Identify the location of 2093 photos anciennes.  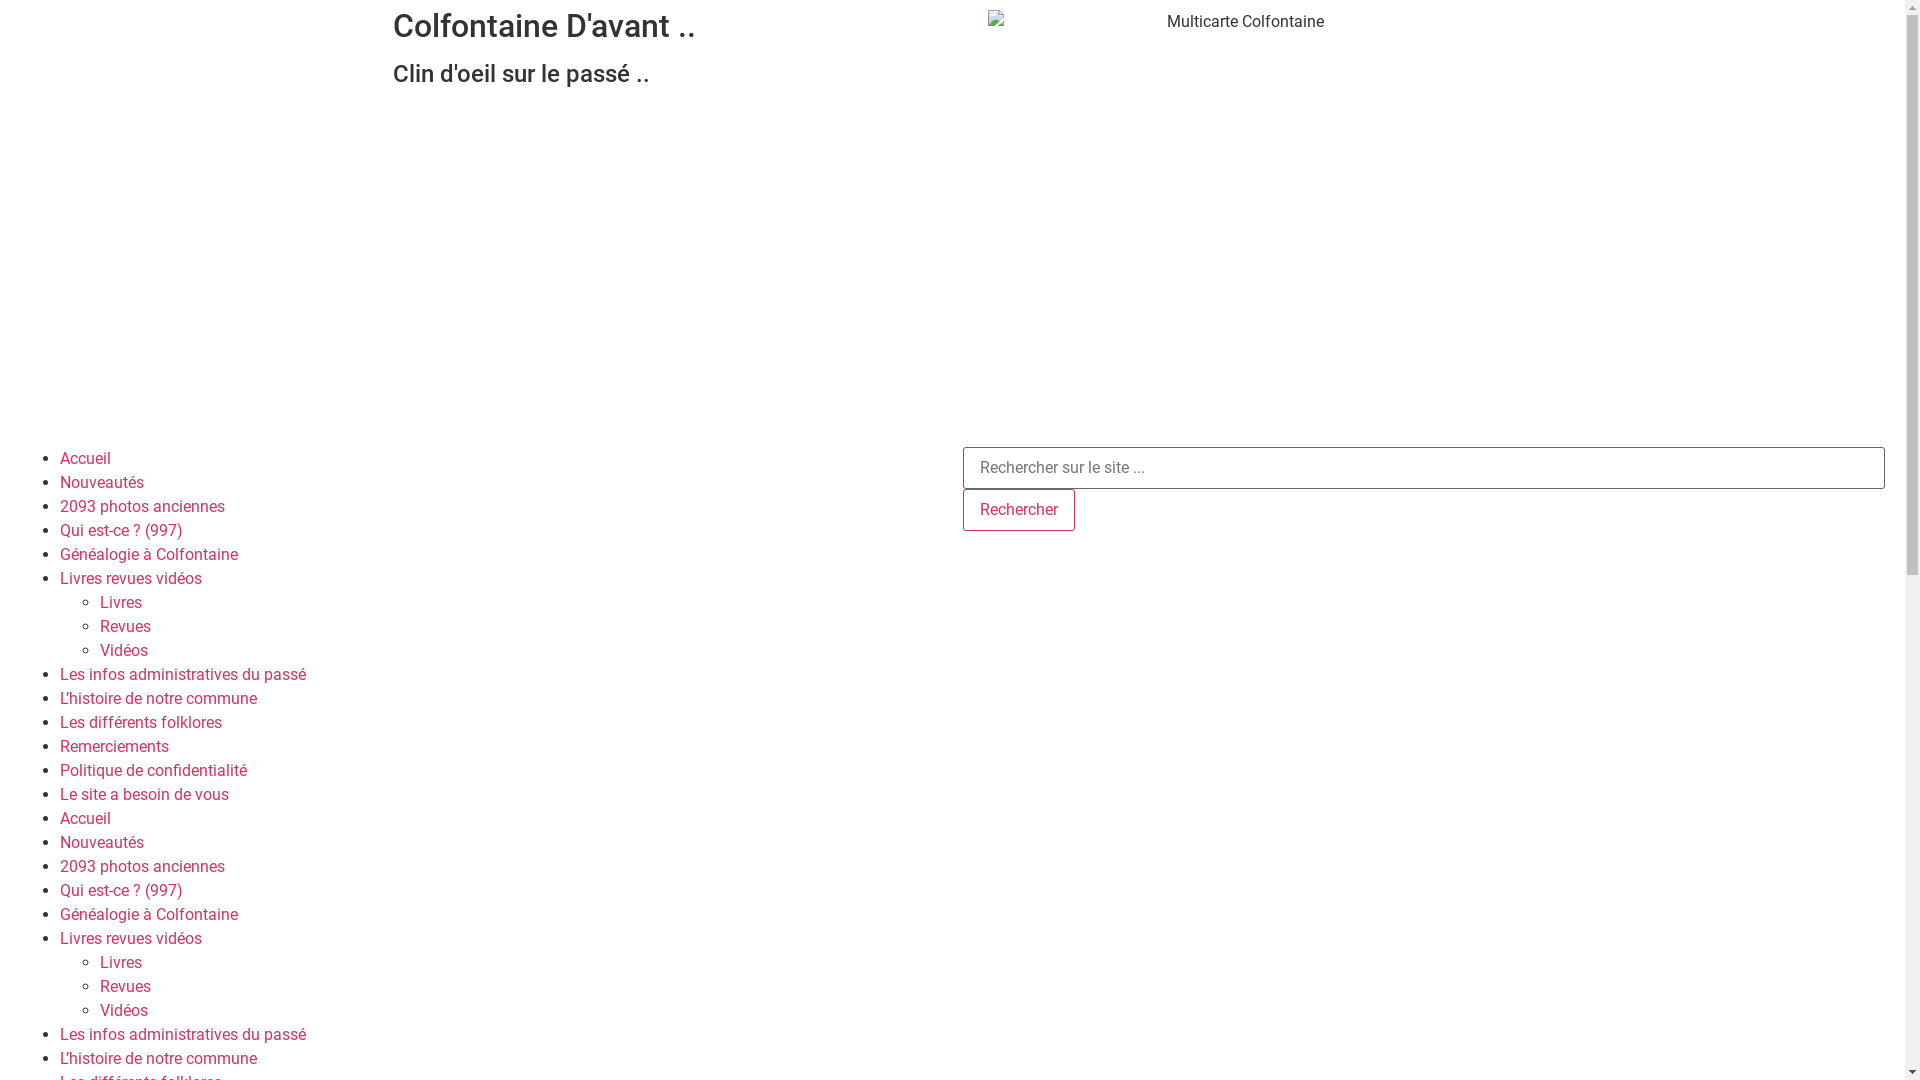
(142, 506).